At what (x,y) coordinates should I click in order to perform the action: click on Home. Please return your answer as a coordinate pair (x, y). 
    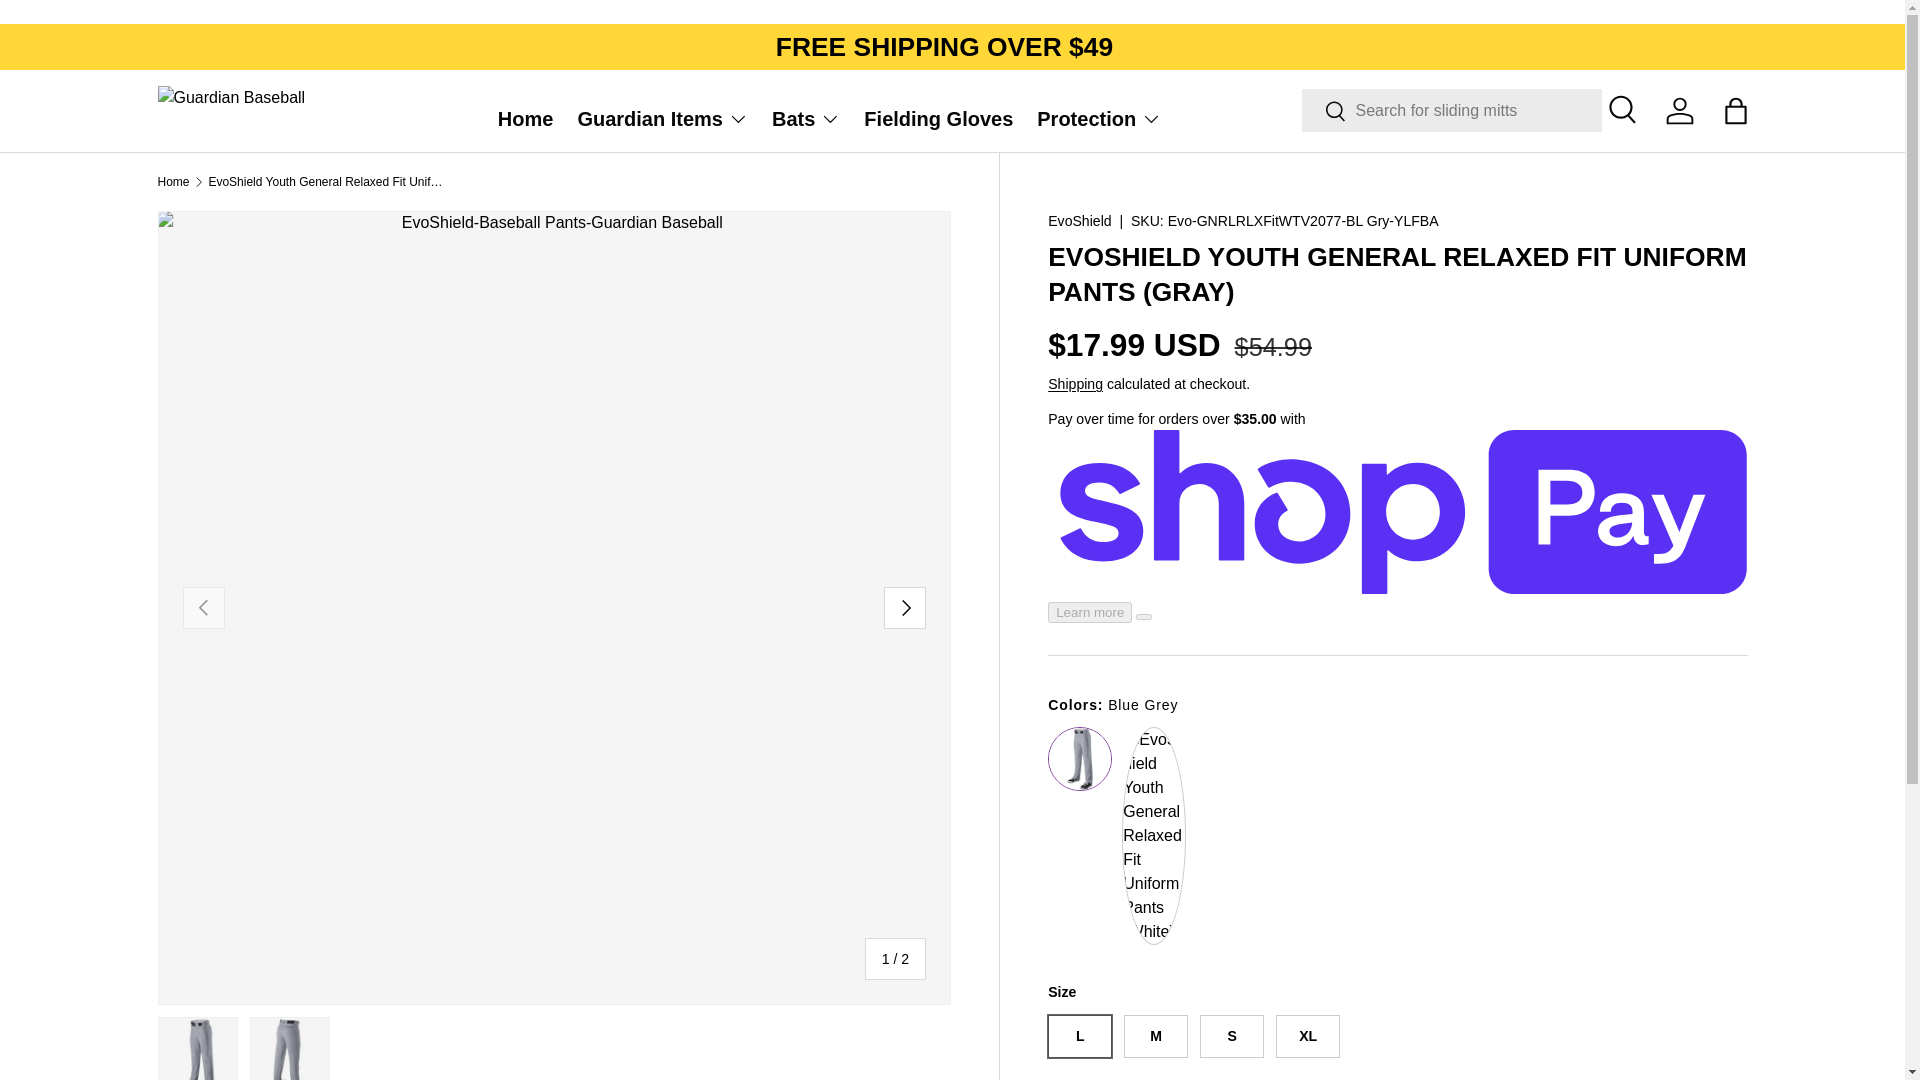
    Looking at the image, I should click on (526, 119).